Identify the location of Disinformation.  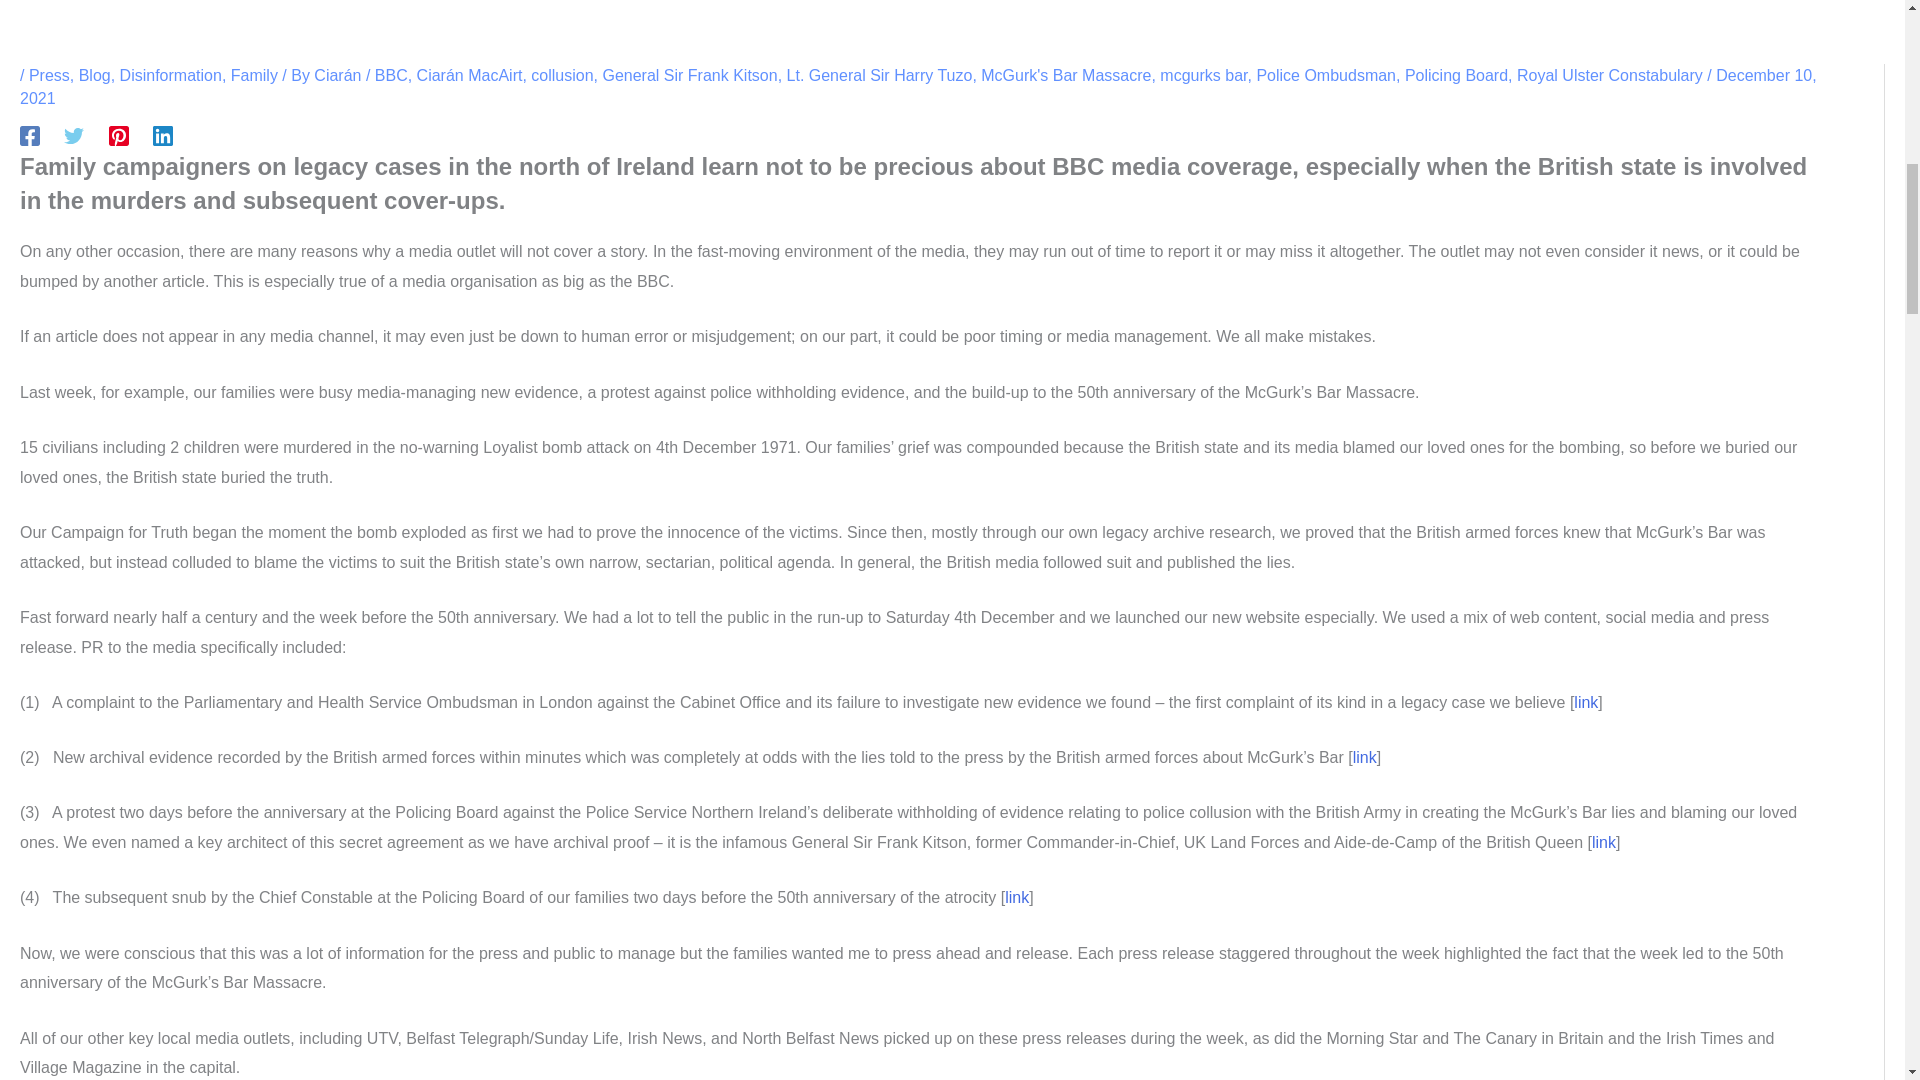
(170, 75).